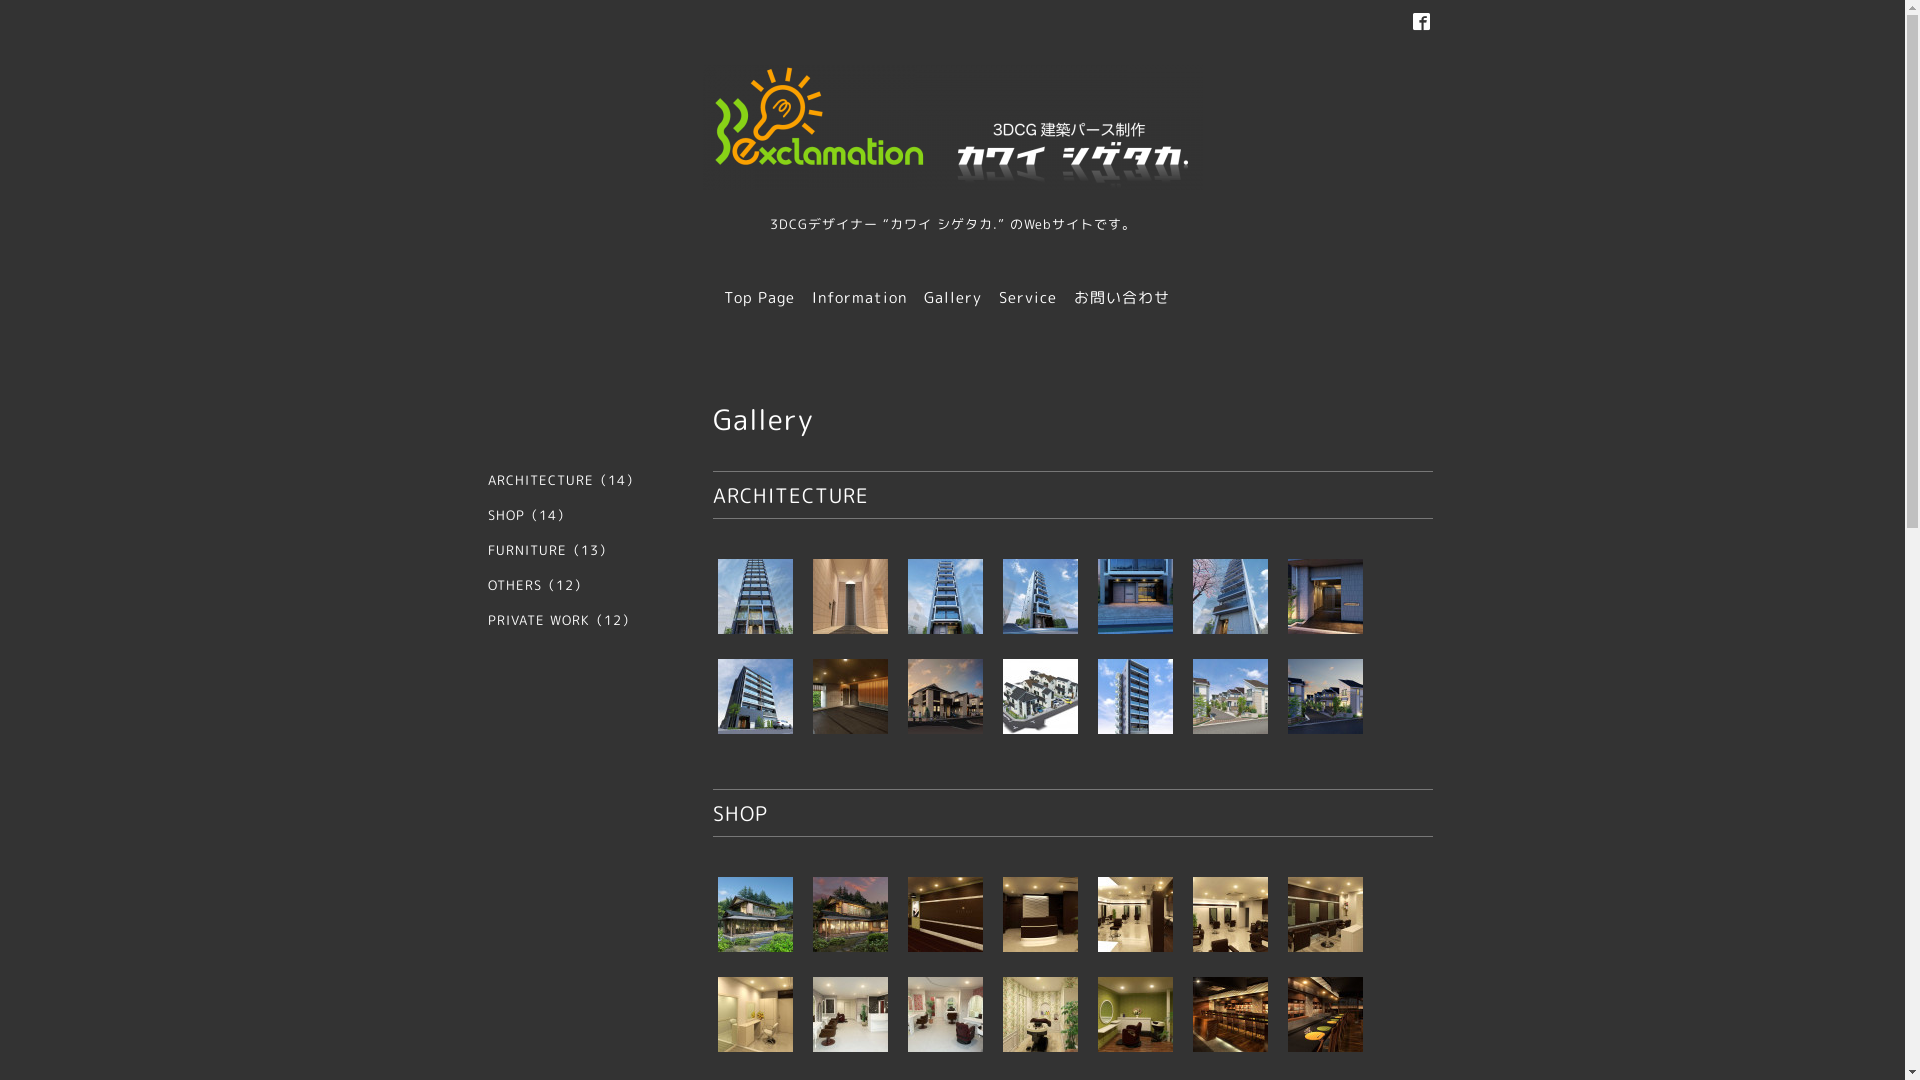  What do you see at coordinates (760, 298) in the screenshot?
I see `Top Page` at bounding box center [760, 298].